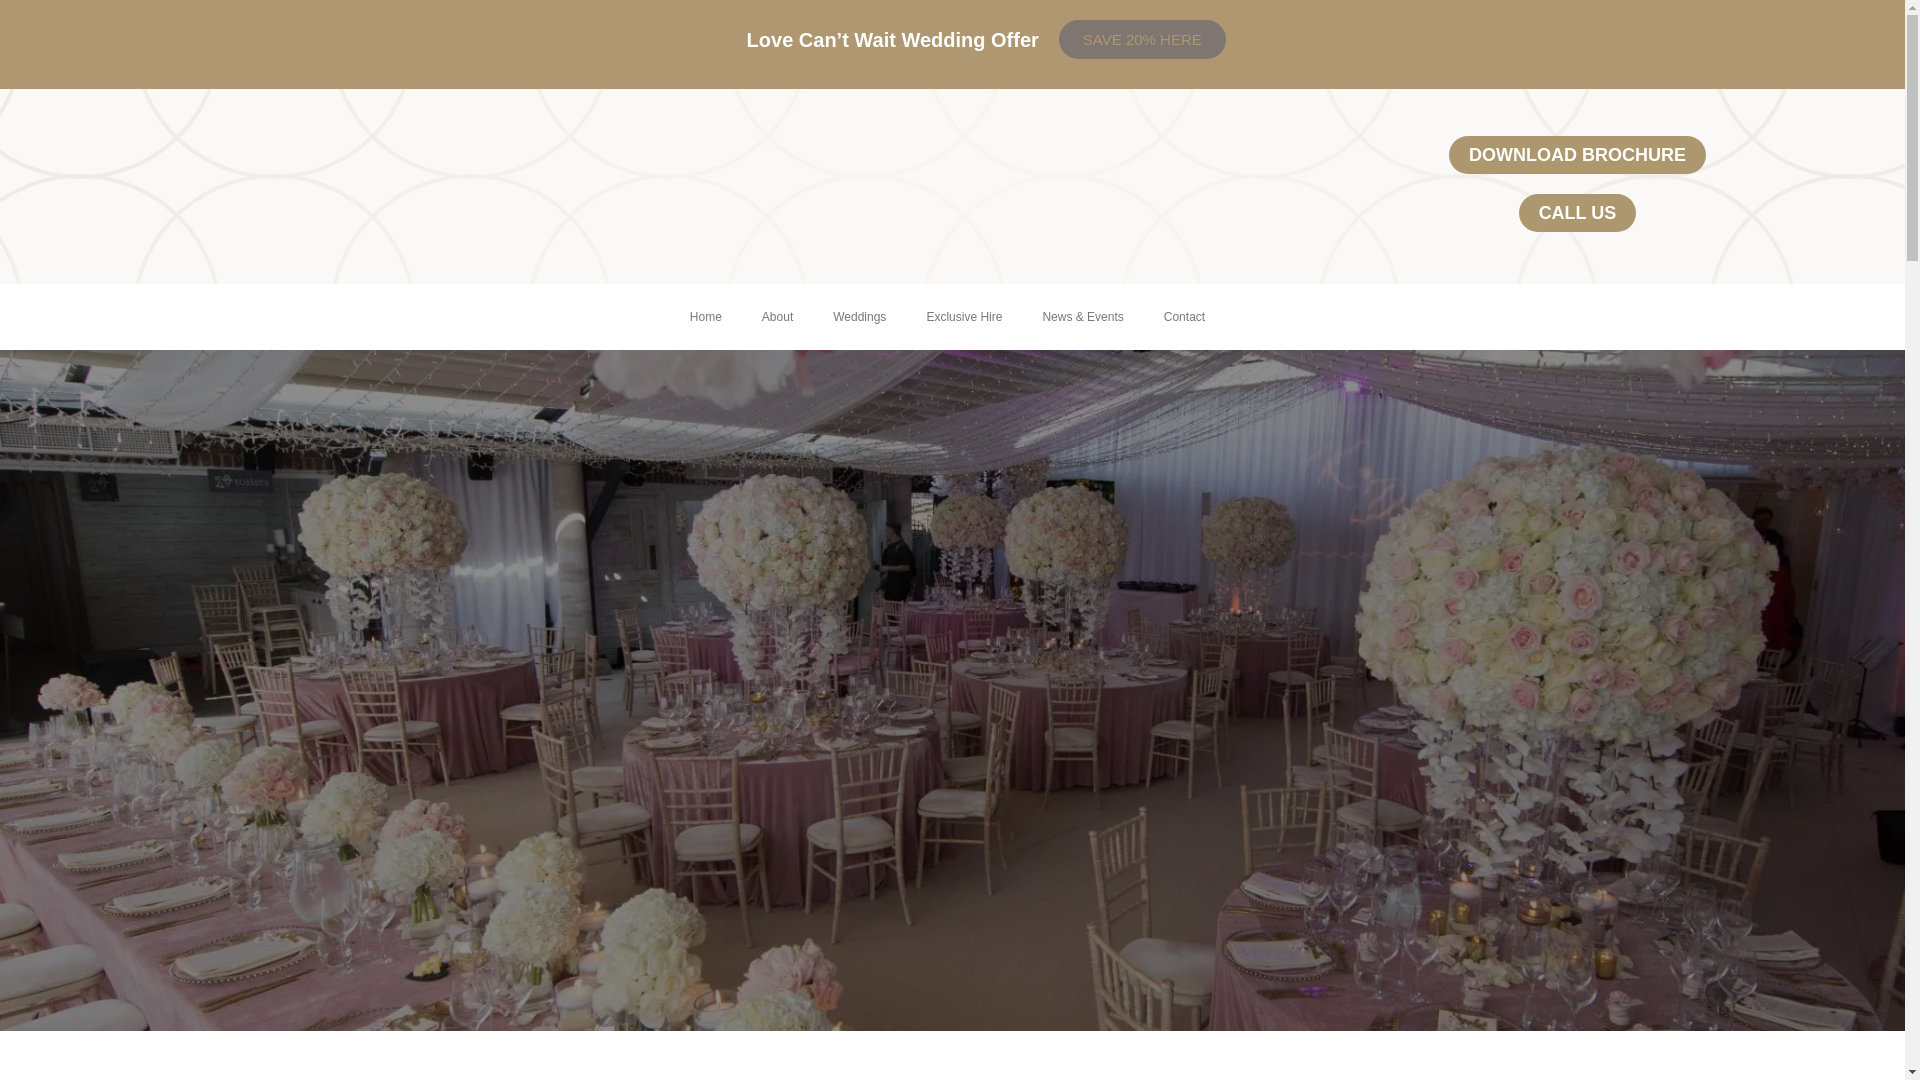 This screenshot has height=1080, width=1920. I want to click on Home, so click(706, 316).